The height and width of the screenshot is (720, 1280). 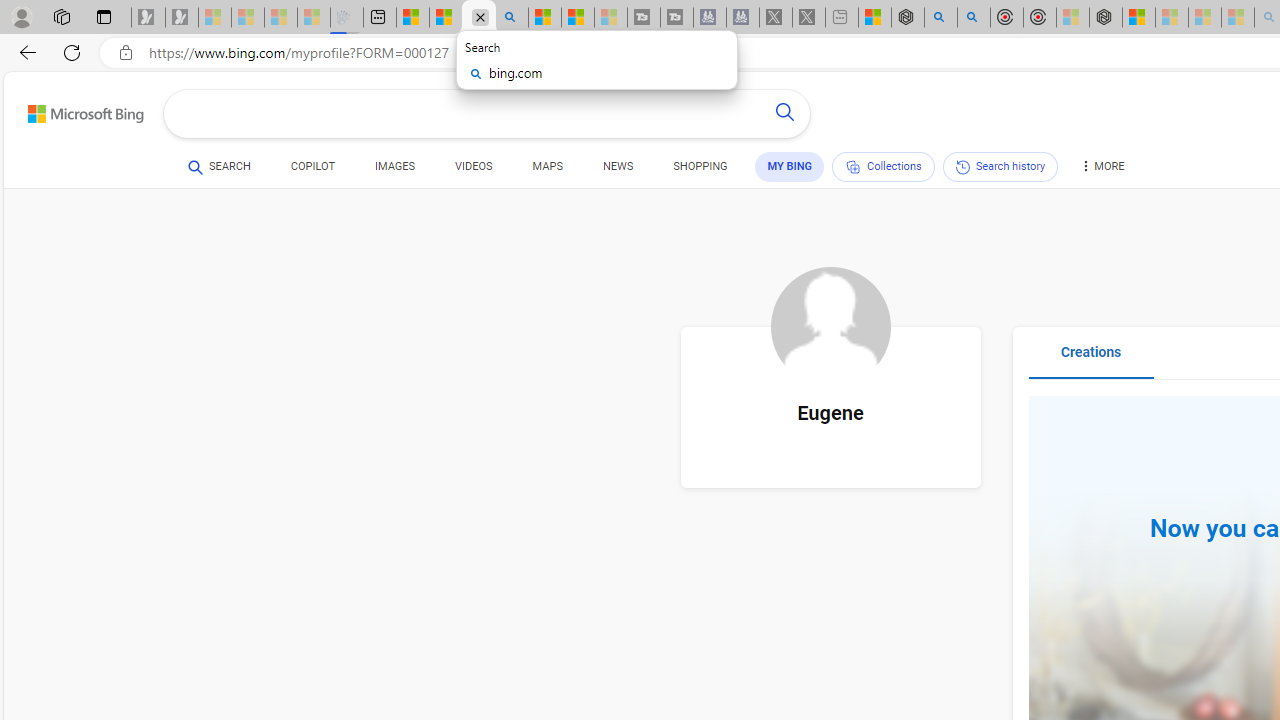 What do you see at coordinates (219, 166) in the screenshot?
I see `SEARCH` at bounding box center [219, 166].